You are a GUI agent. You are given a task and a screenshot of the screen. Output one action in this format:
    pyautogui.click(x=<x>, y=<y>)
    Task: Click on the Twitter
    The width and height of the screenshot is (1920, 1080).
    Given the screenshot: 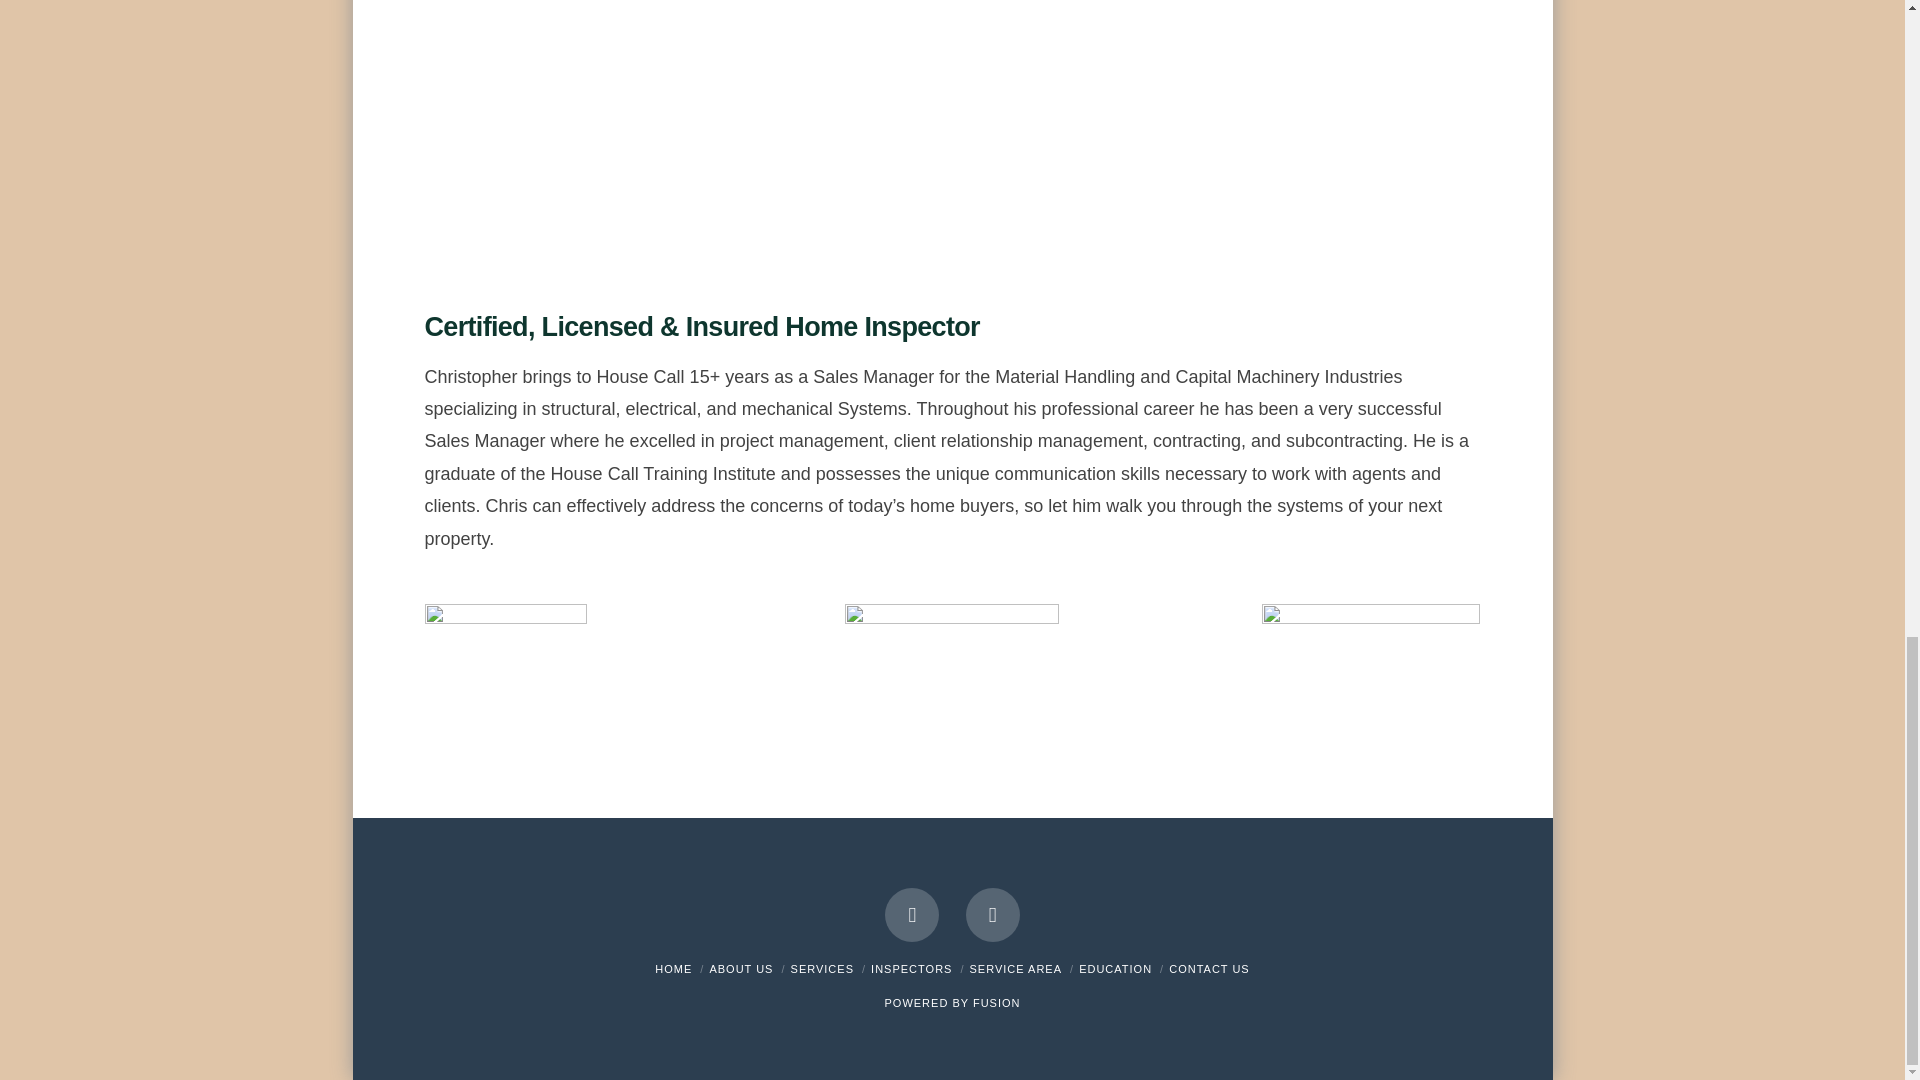 What is the action you would take?
    pyautogui.click(x=992, y=914)
    